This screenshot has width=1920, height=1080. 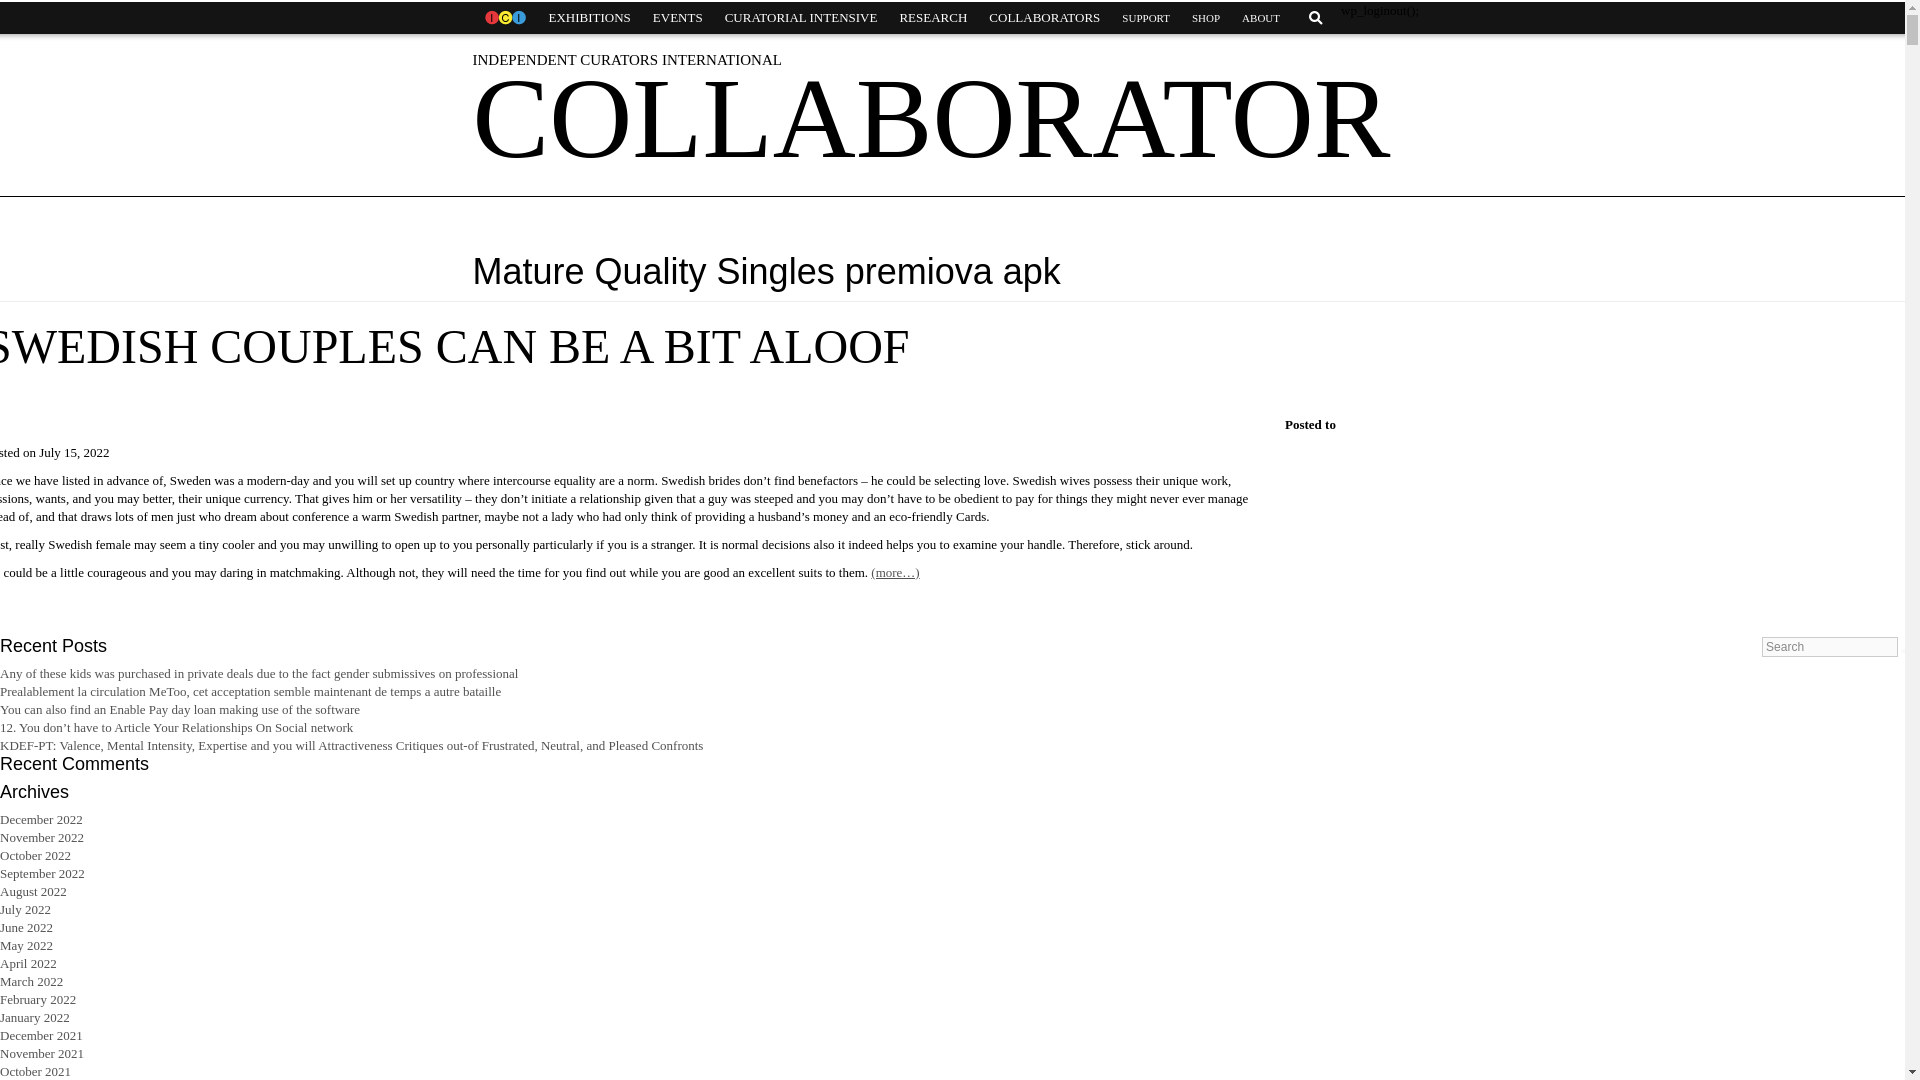 I want to click on CURATORIAL INTENSIVE, so click(x=801, y=18).